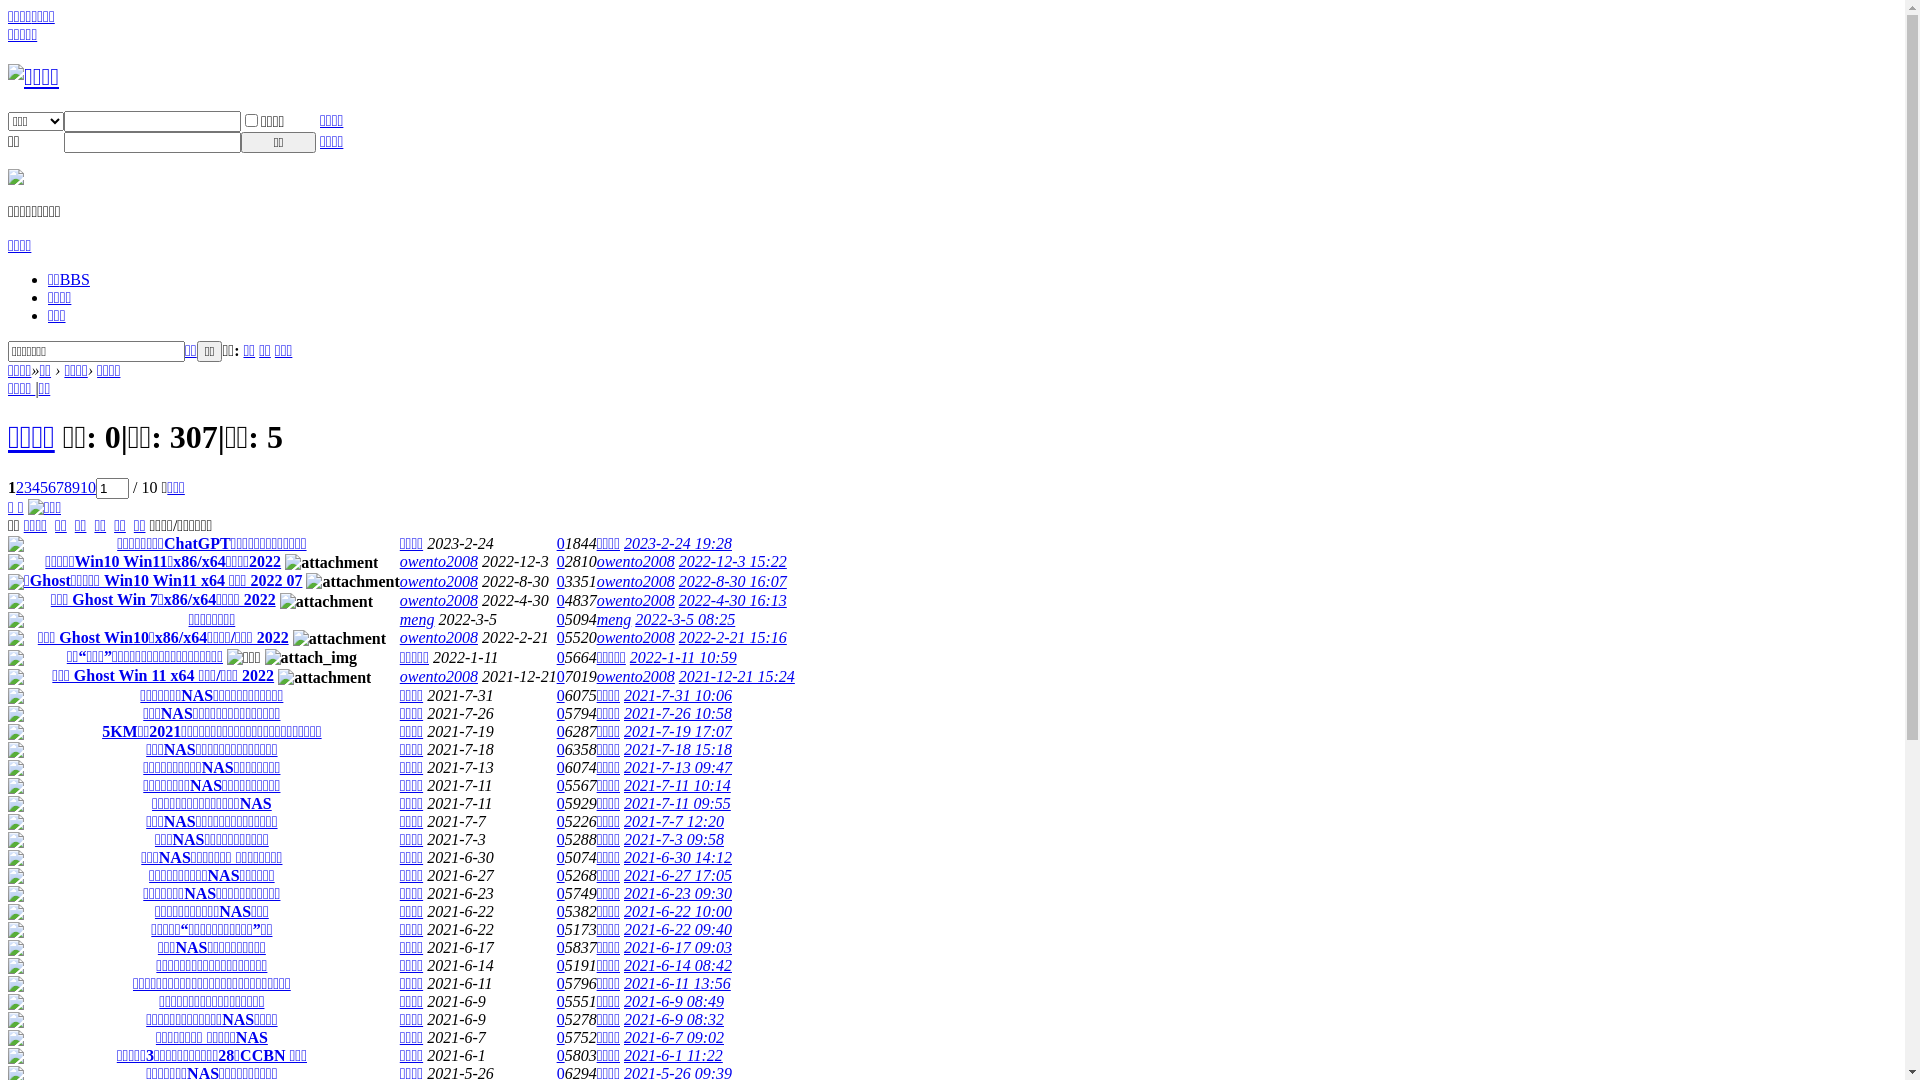 Image resolution: width=1920 pixels, height=1080 pixels. Describe the element at coordinates (439, 562) in the screenshot. I see `owento2008` at that location.